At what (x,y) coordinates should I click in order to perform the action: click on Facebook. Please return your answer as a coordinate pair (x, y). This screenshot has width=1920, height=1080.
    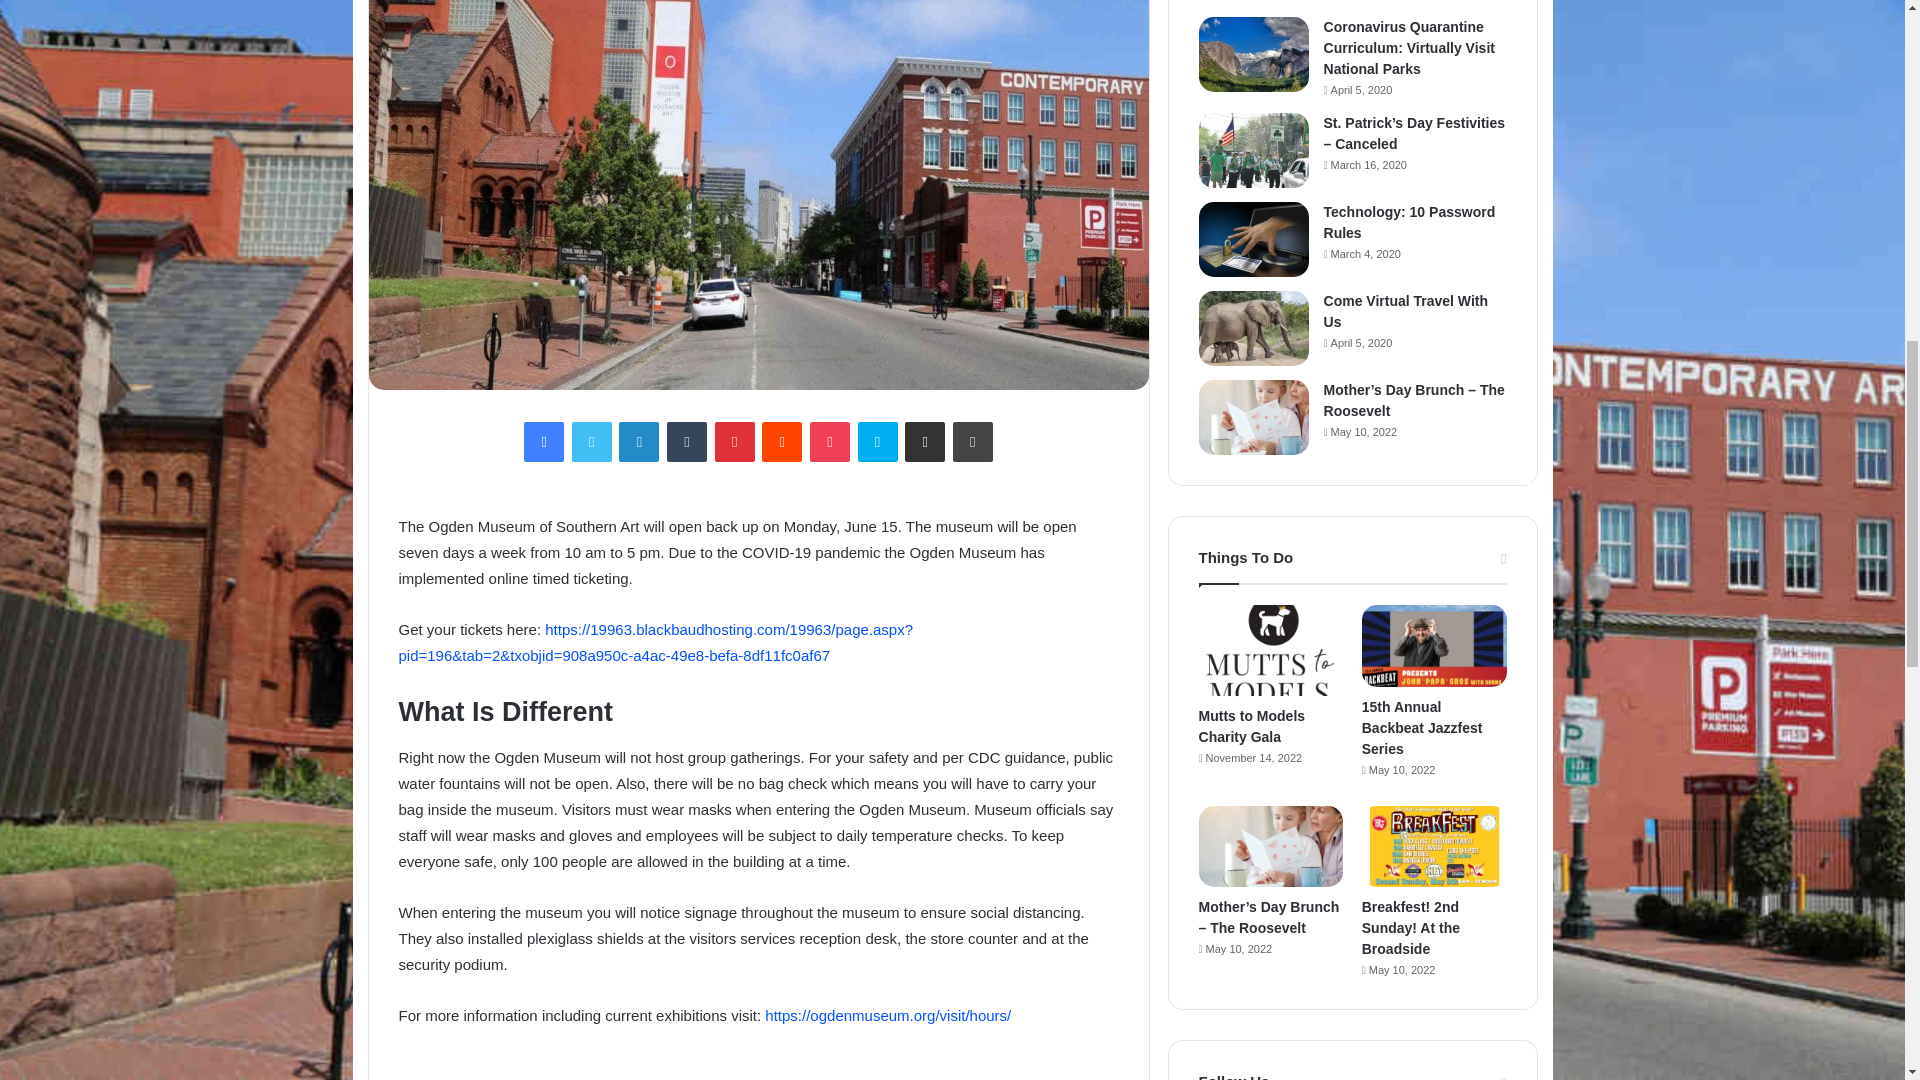
    Looking at the image, I should click on (544, 442).